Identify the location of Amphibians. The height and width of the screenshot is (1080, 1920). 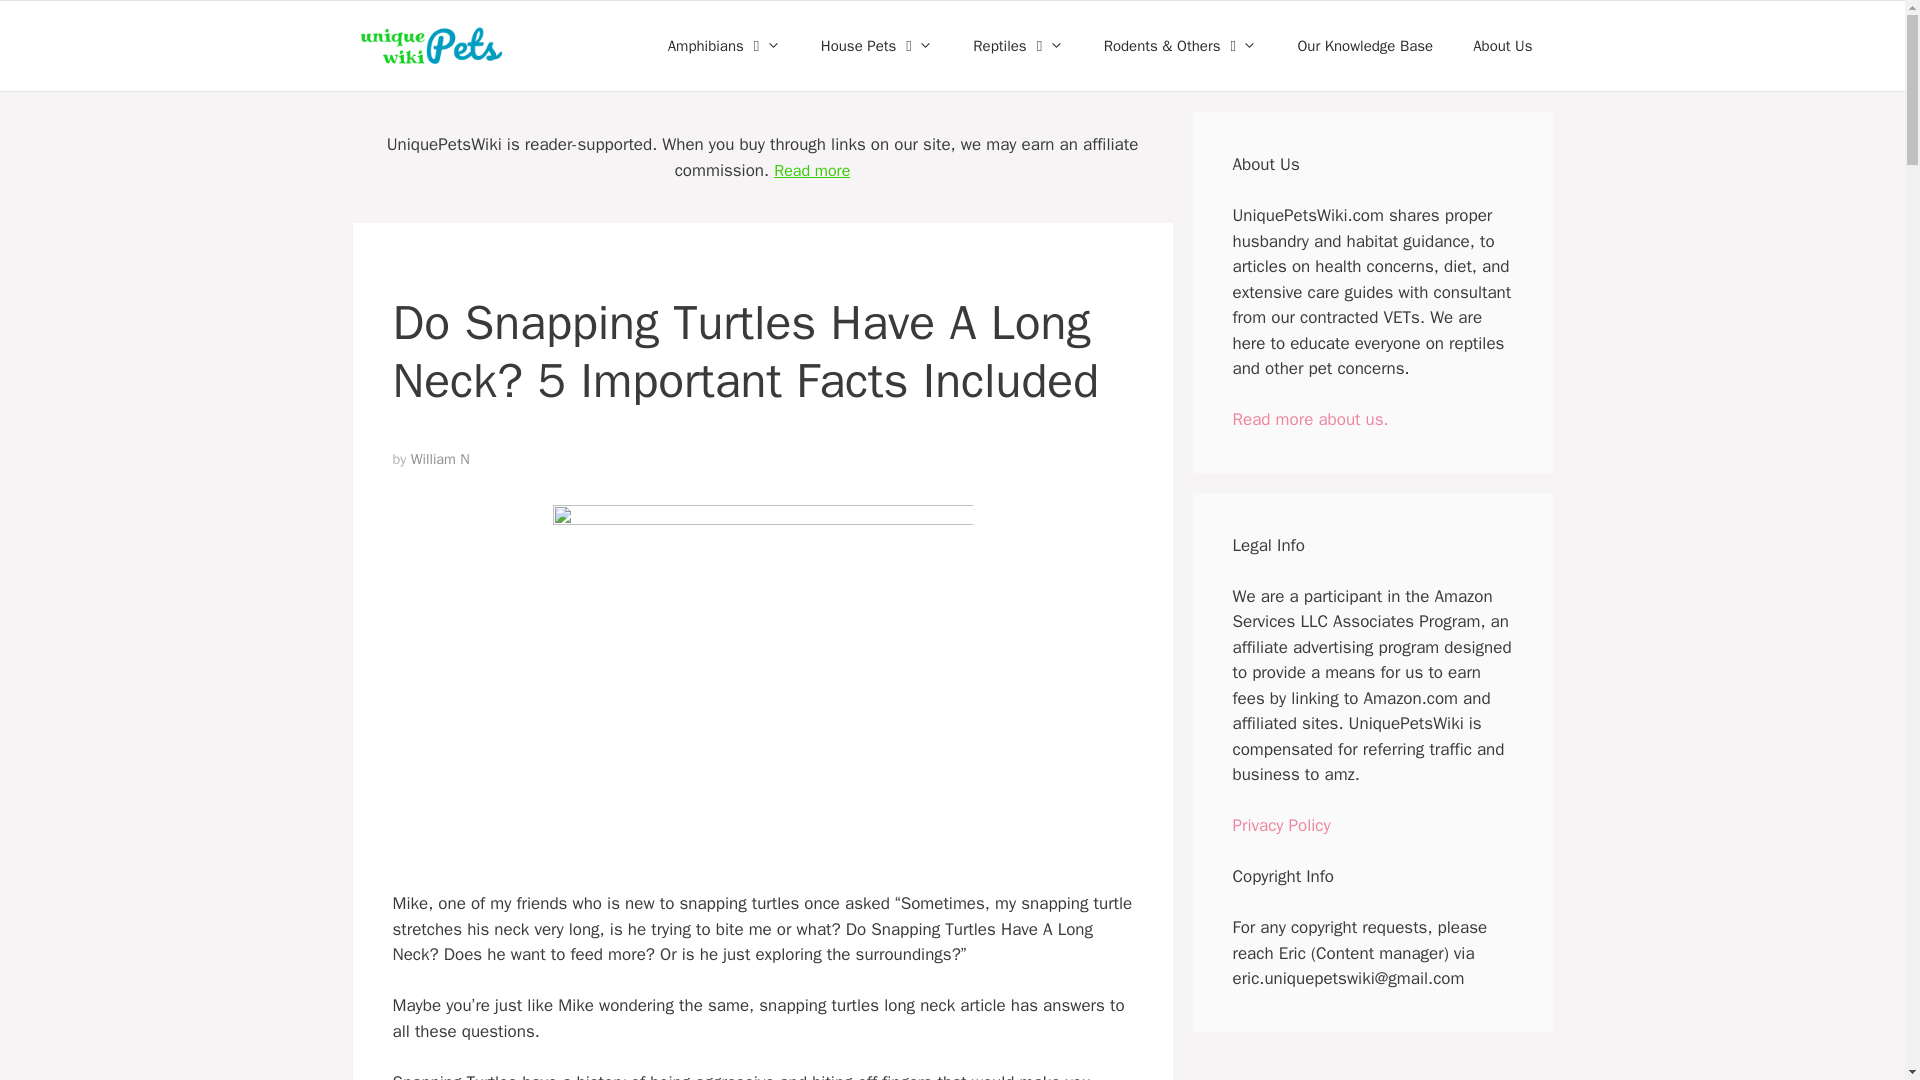
(724, 46).